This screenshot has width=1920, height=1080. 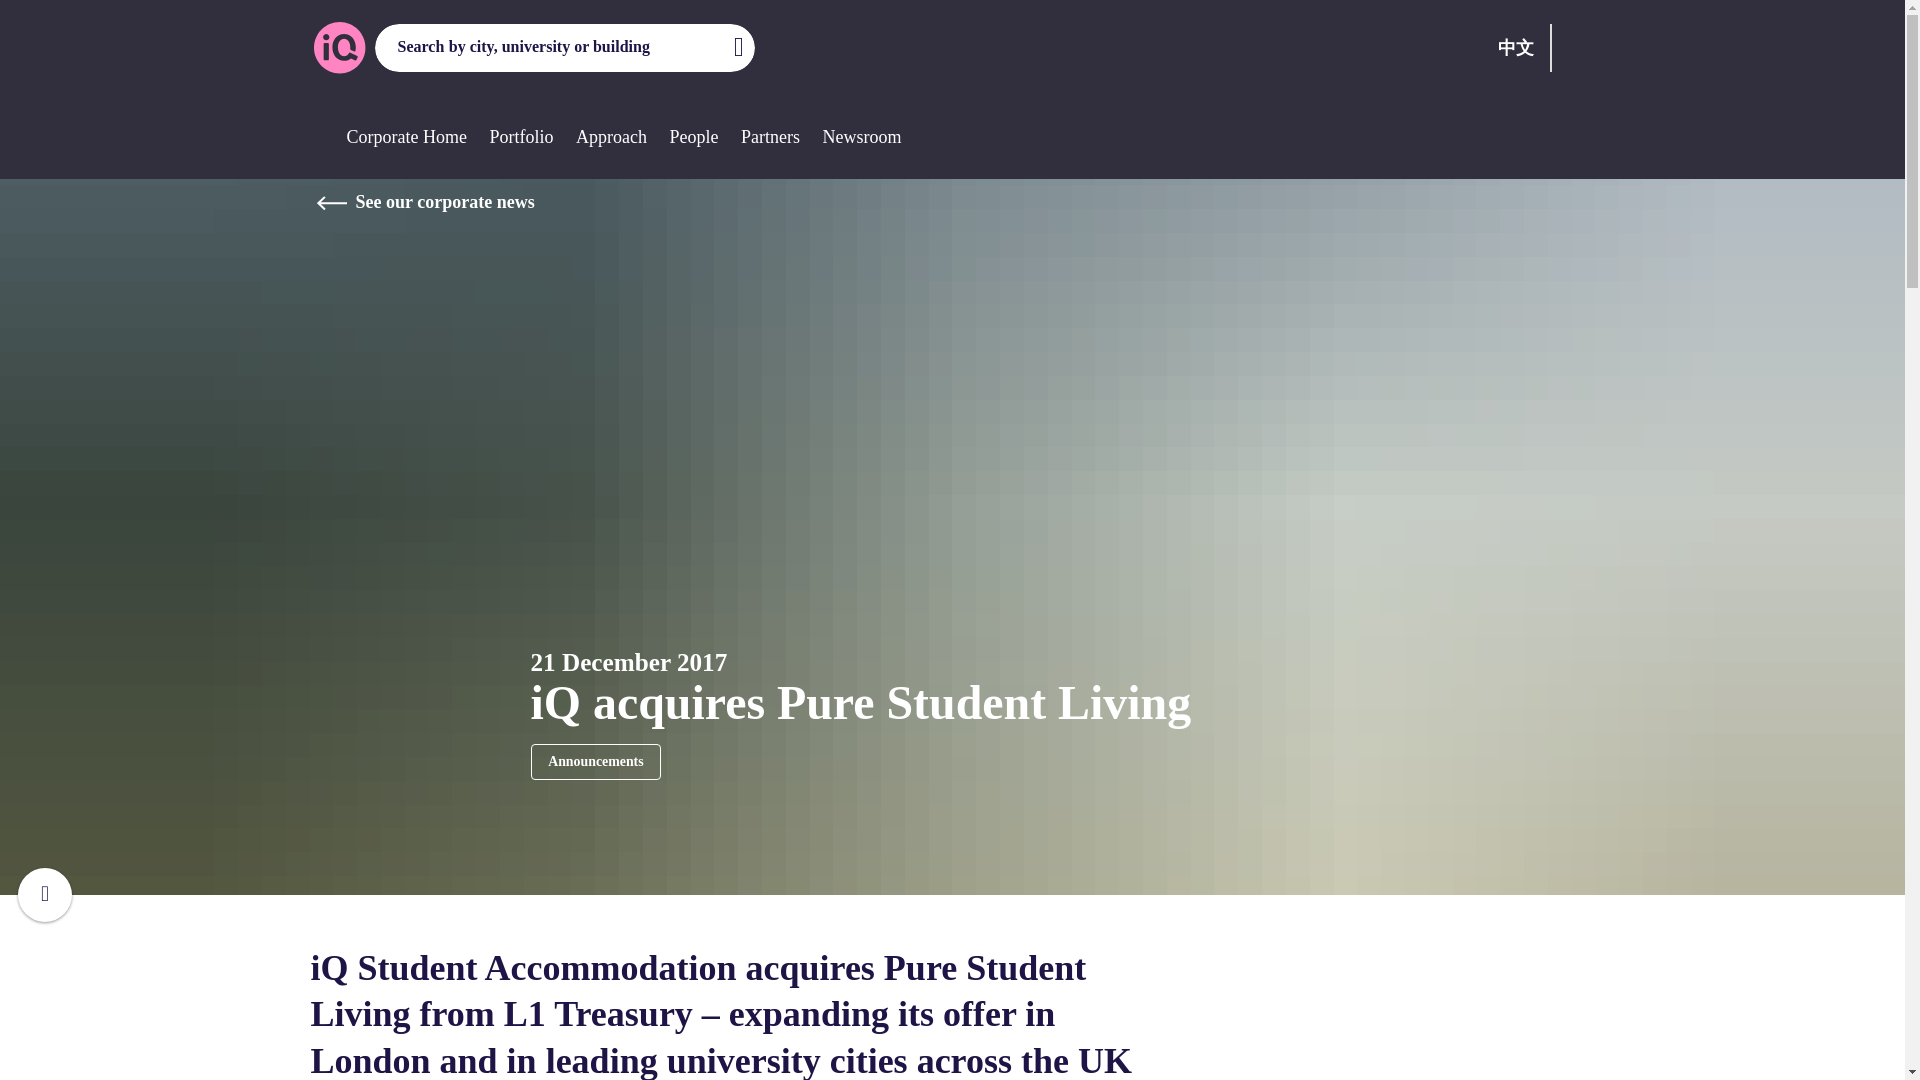 I want to click on Approach, so click(x=612, y=136).